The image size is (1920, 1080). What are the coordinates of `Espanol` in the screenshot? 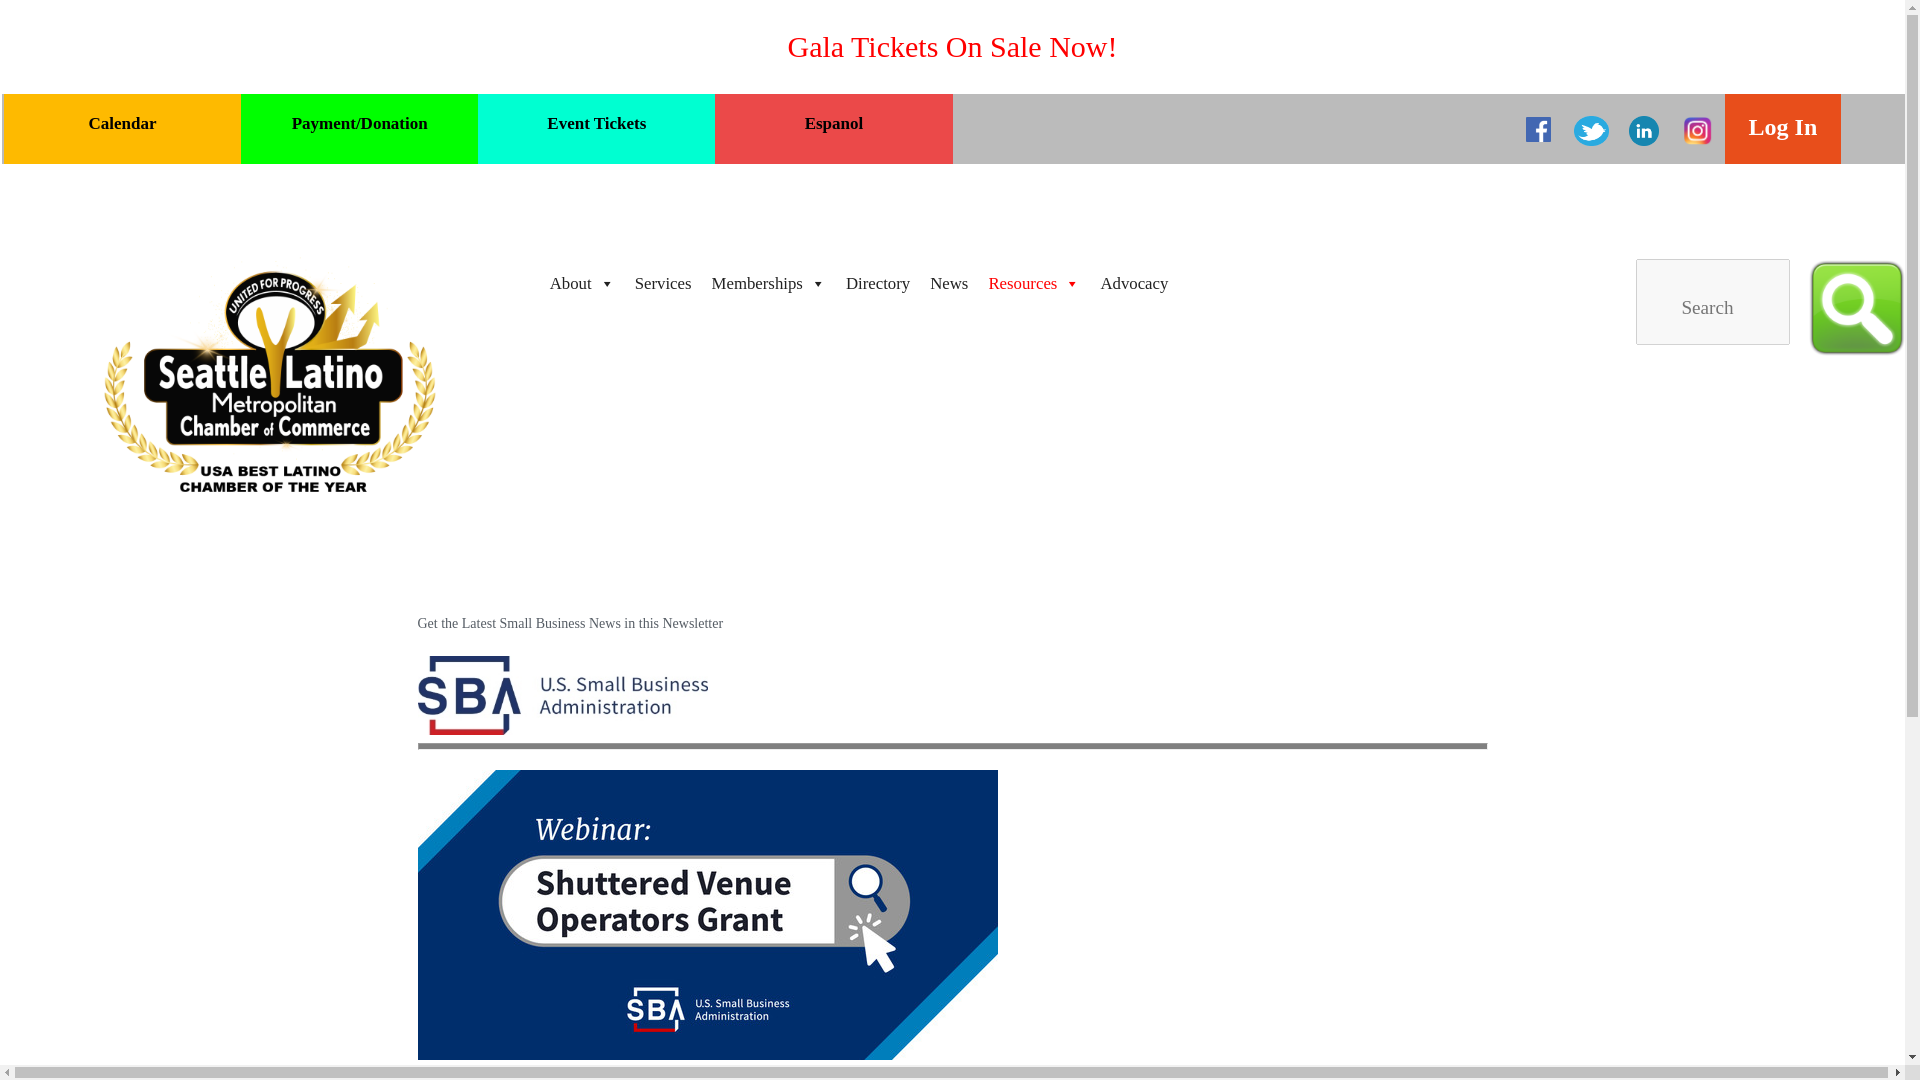 It's located at (833, 124).